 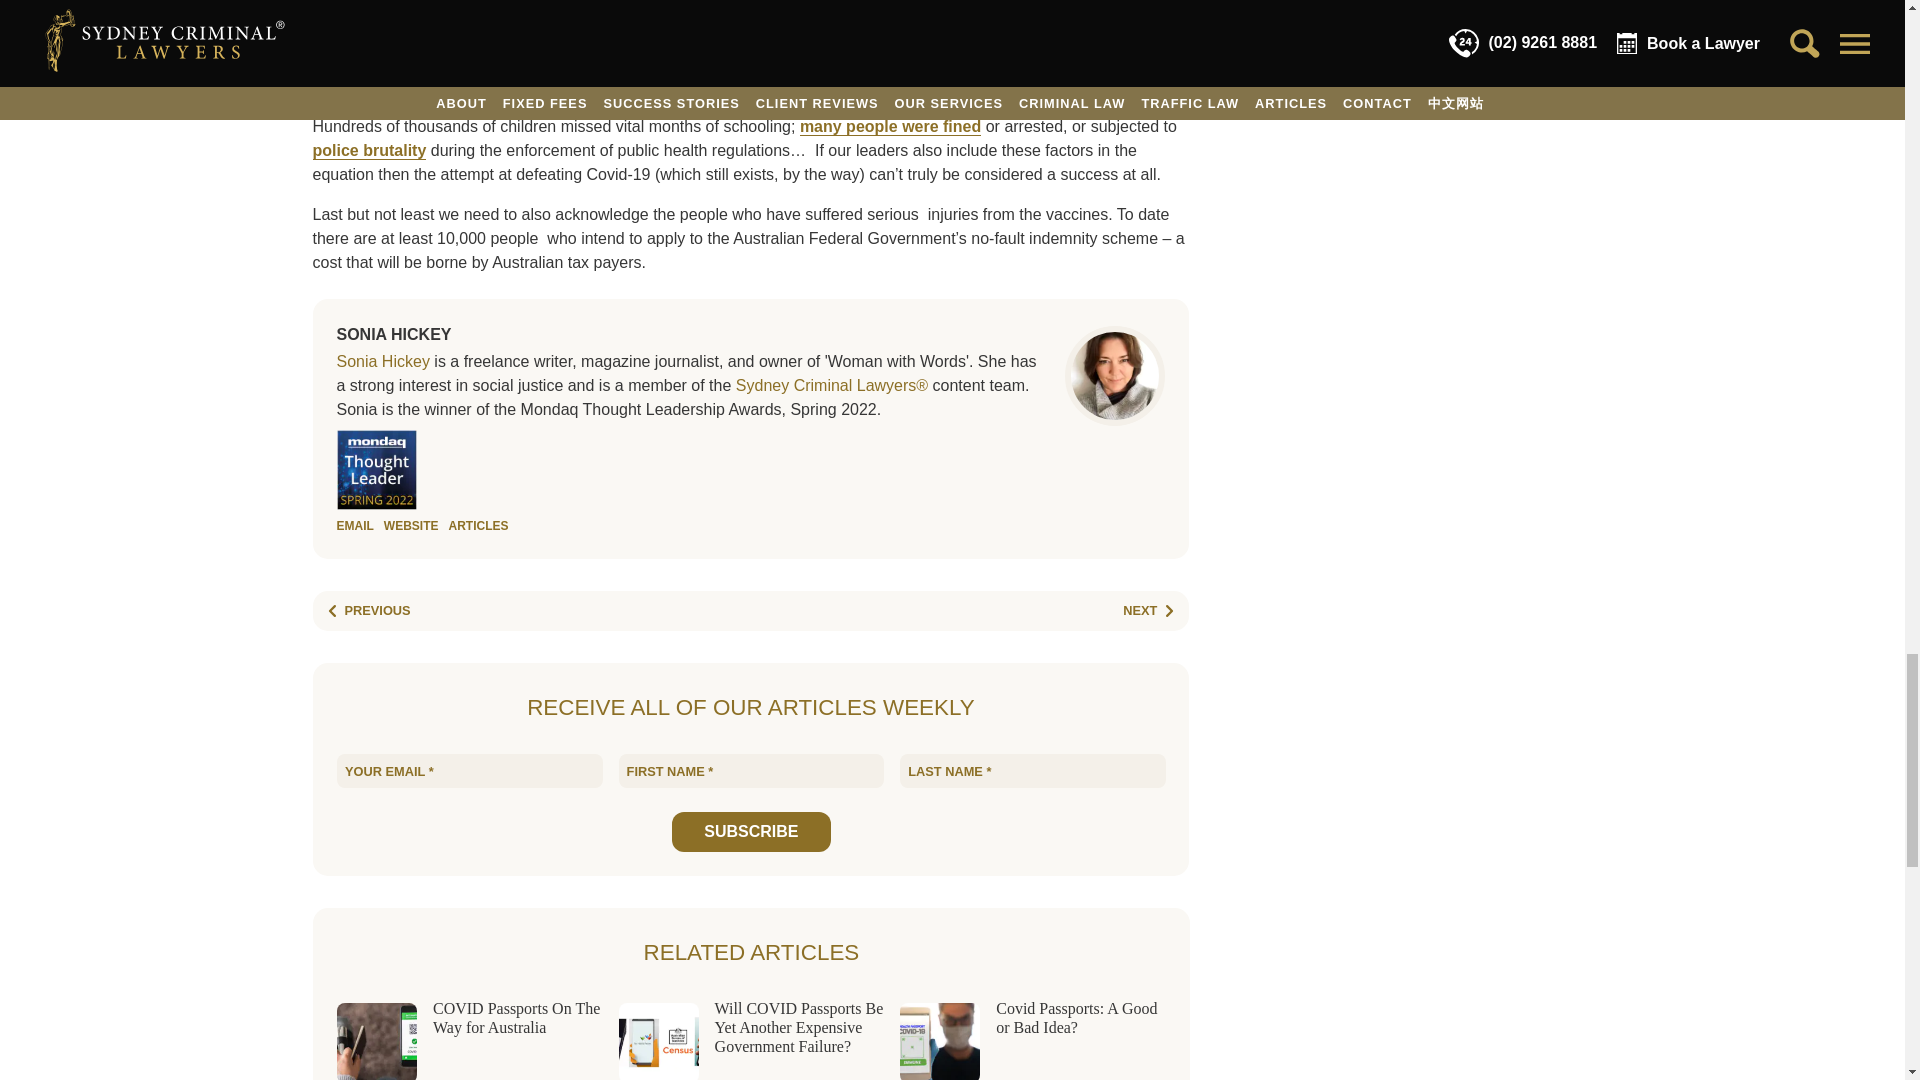 What do you see at coordinates (1152, 610) in the screenshot?
I see `NEXT` at bounding box center [1152, 610].